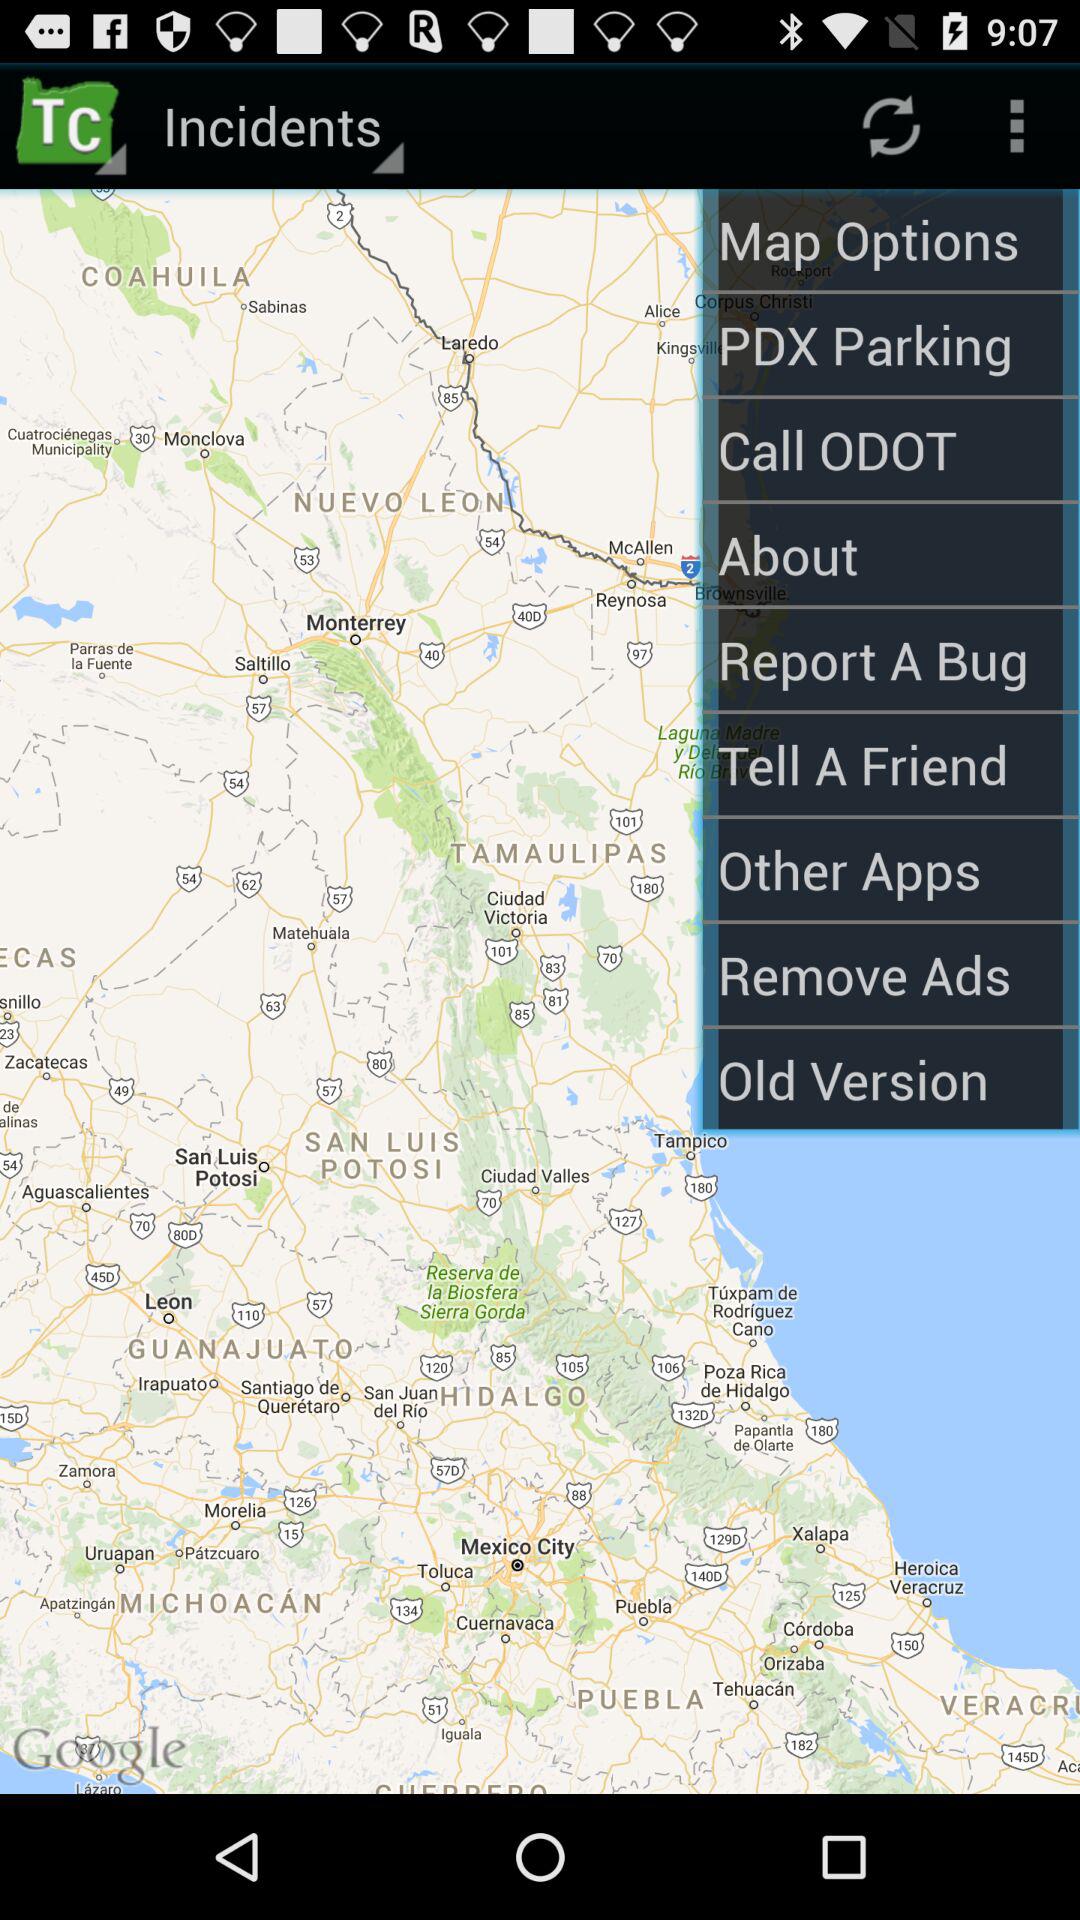 The width and height of the screenshot is (1080, 1920). Describe the element at coordinates (890, 659) in the screenshot. I see `scroll to the report a bug icon` at that location.